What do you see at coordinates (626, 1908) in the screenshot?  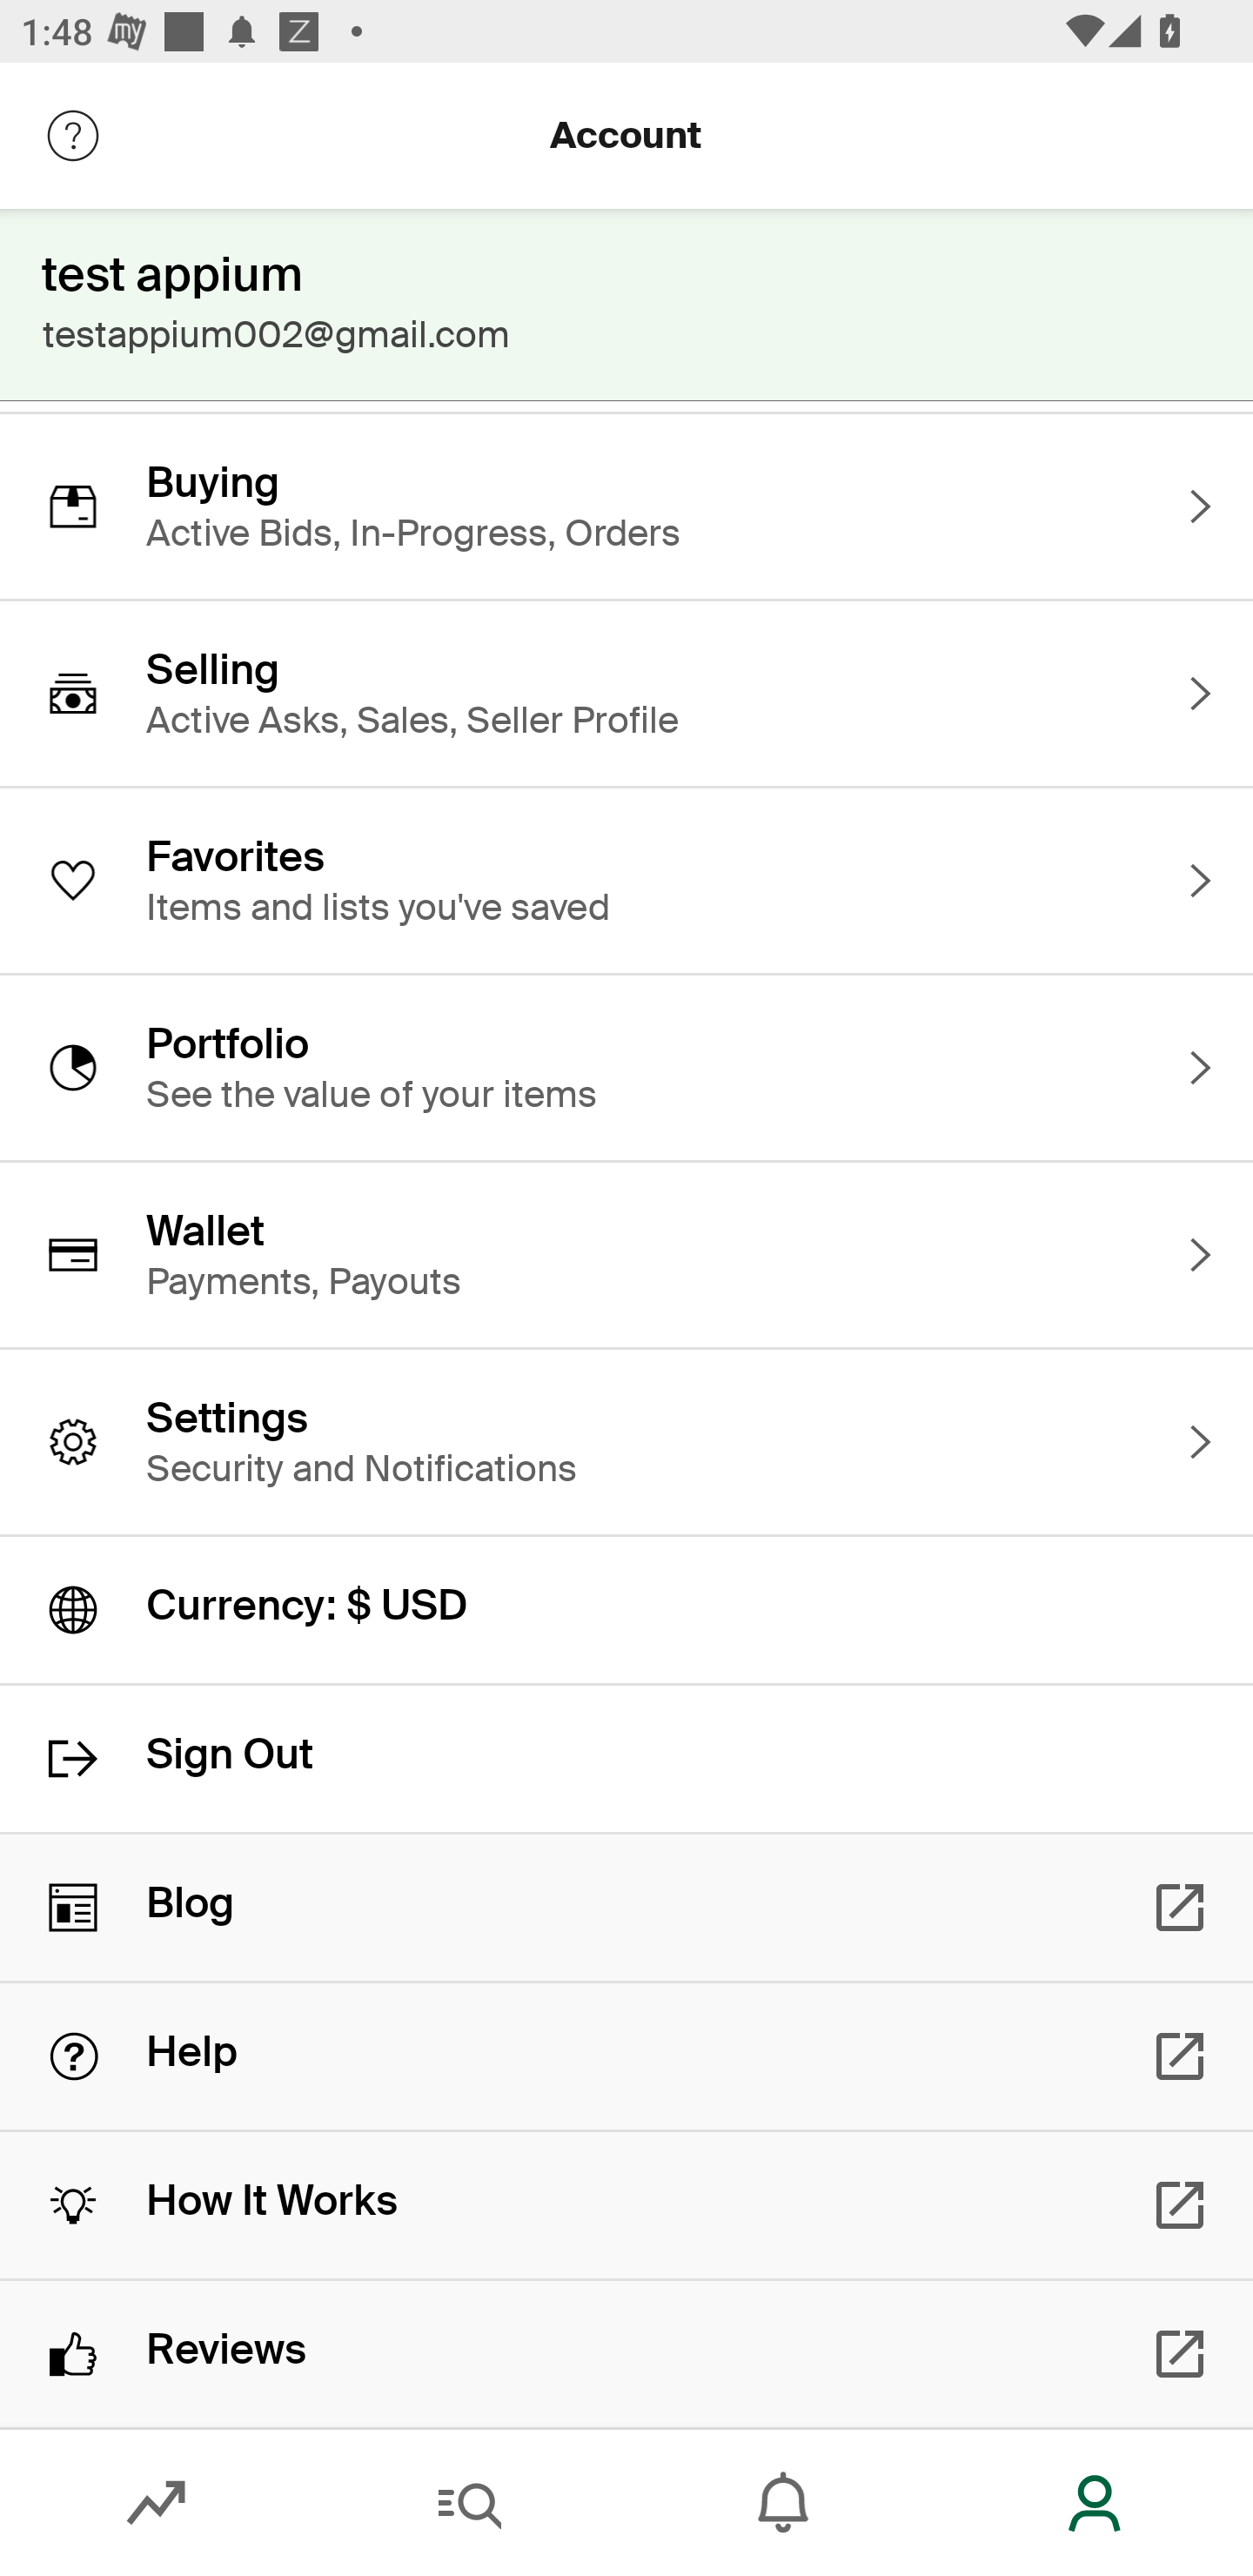 I see `Blog` at bounding box center [626, 1908].